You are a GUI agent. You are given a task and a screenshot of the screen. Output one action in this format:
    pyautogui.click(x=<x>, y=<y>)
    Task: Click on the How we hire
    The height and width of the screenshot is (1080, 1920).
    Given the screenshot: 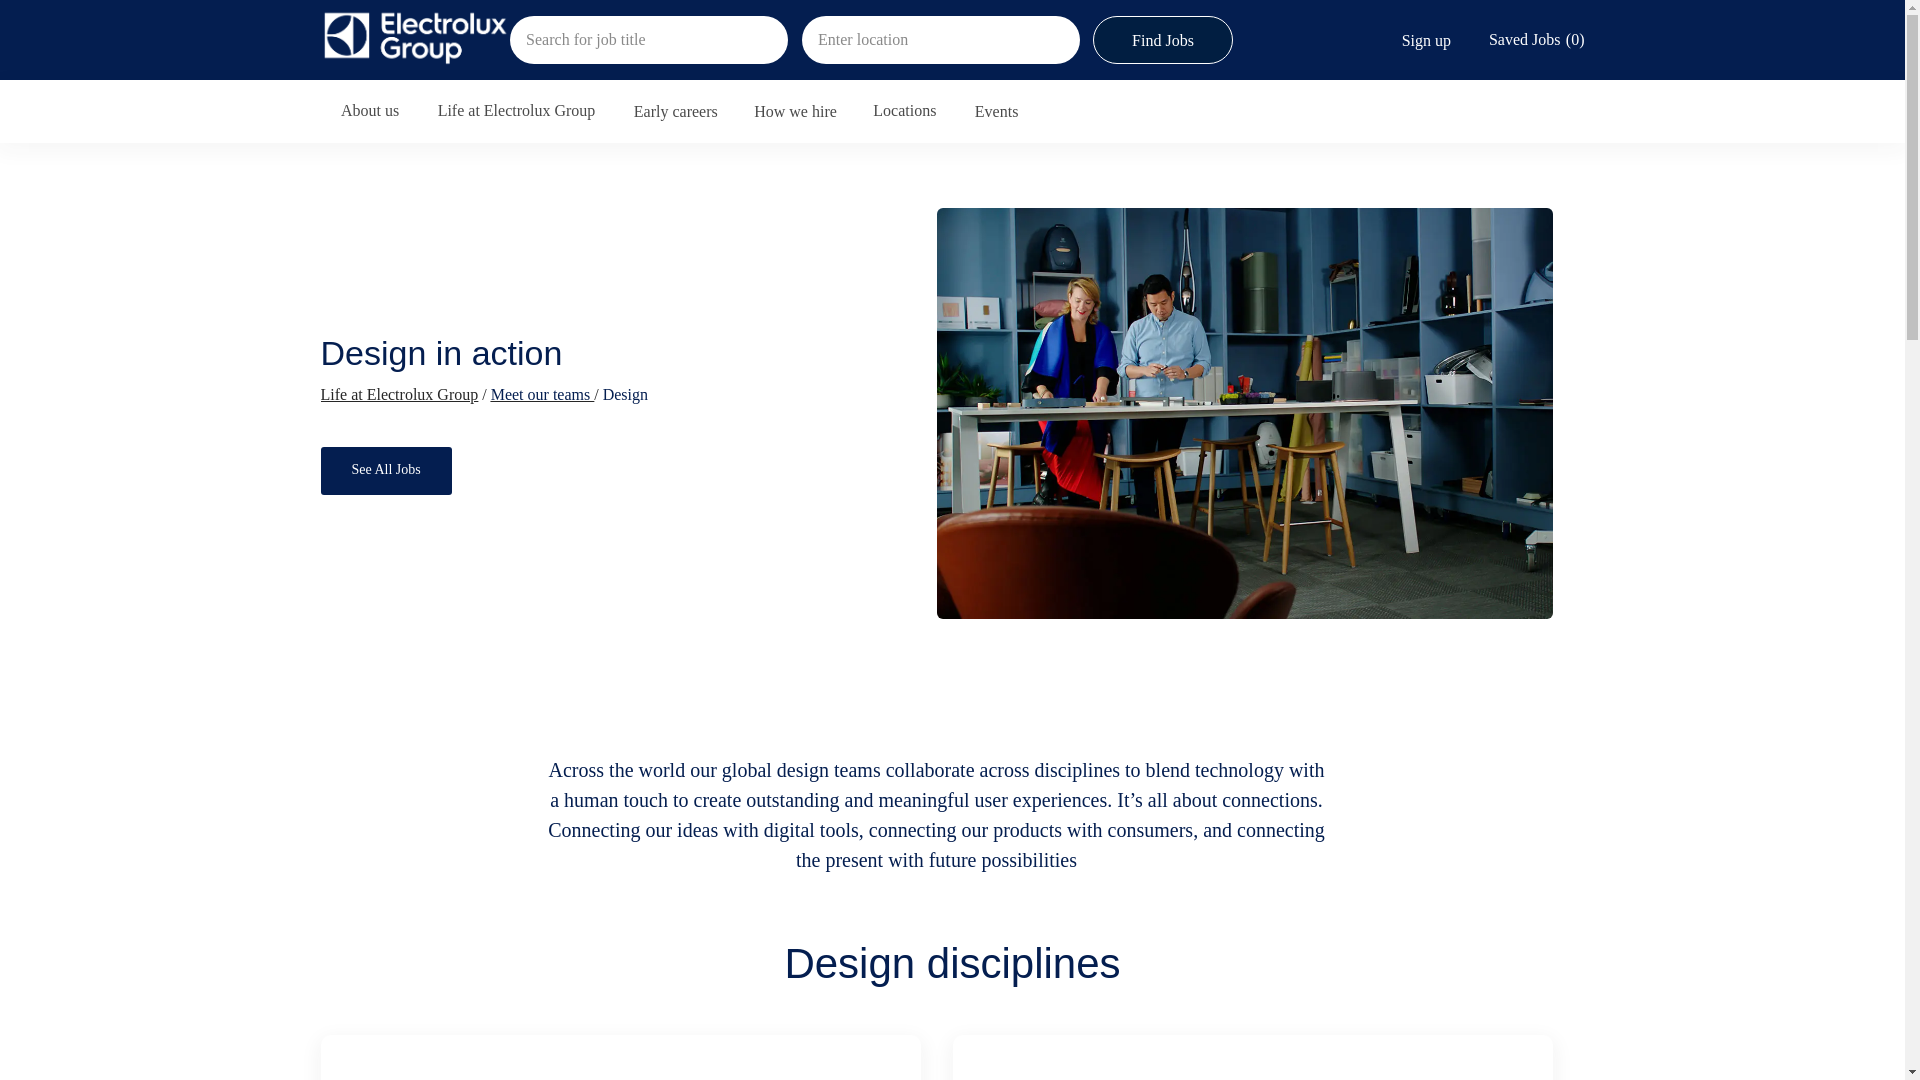 What is the action you would take?
    pyautogui.click(x=796, y=112)
    